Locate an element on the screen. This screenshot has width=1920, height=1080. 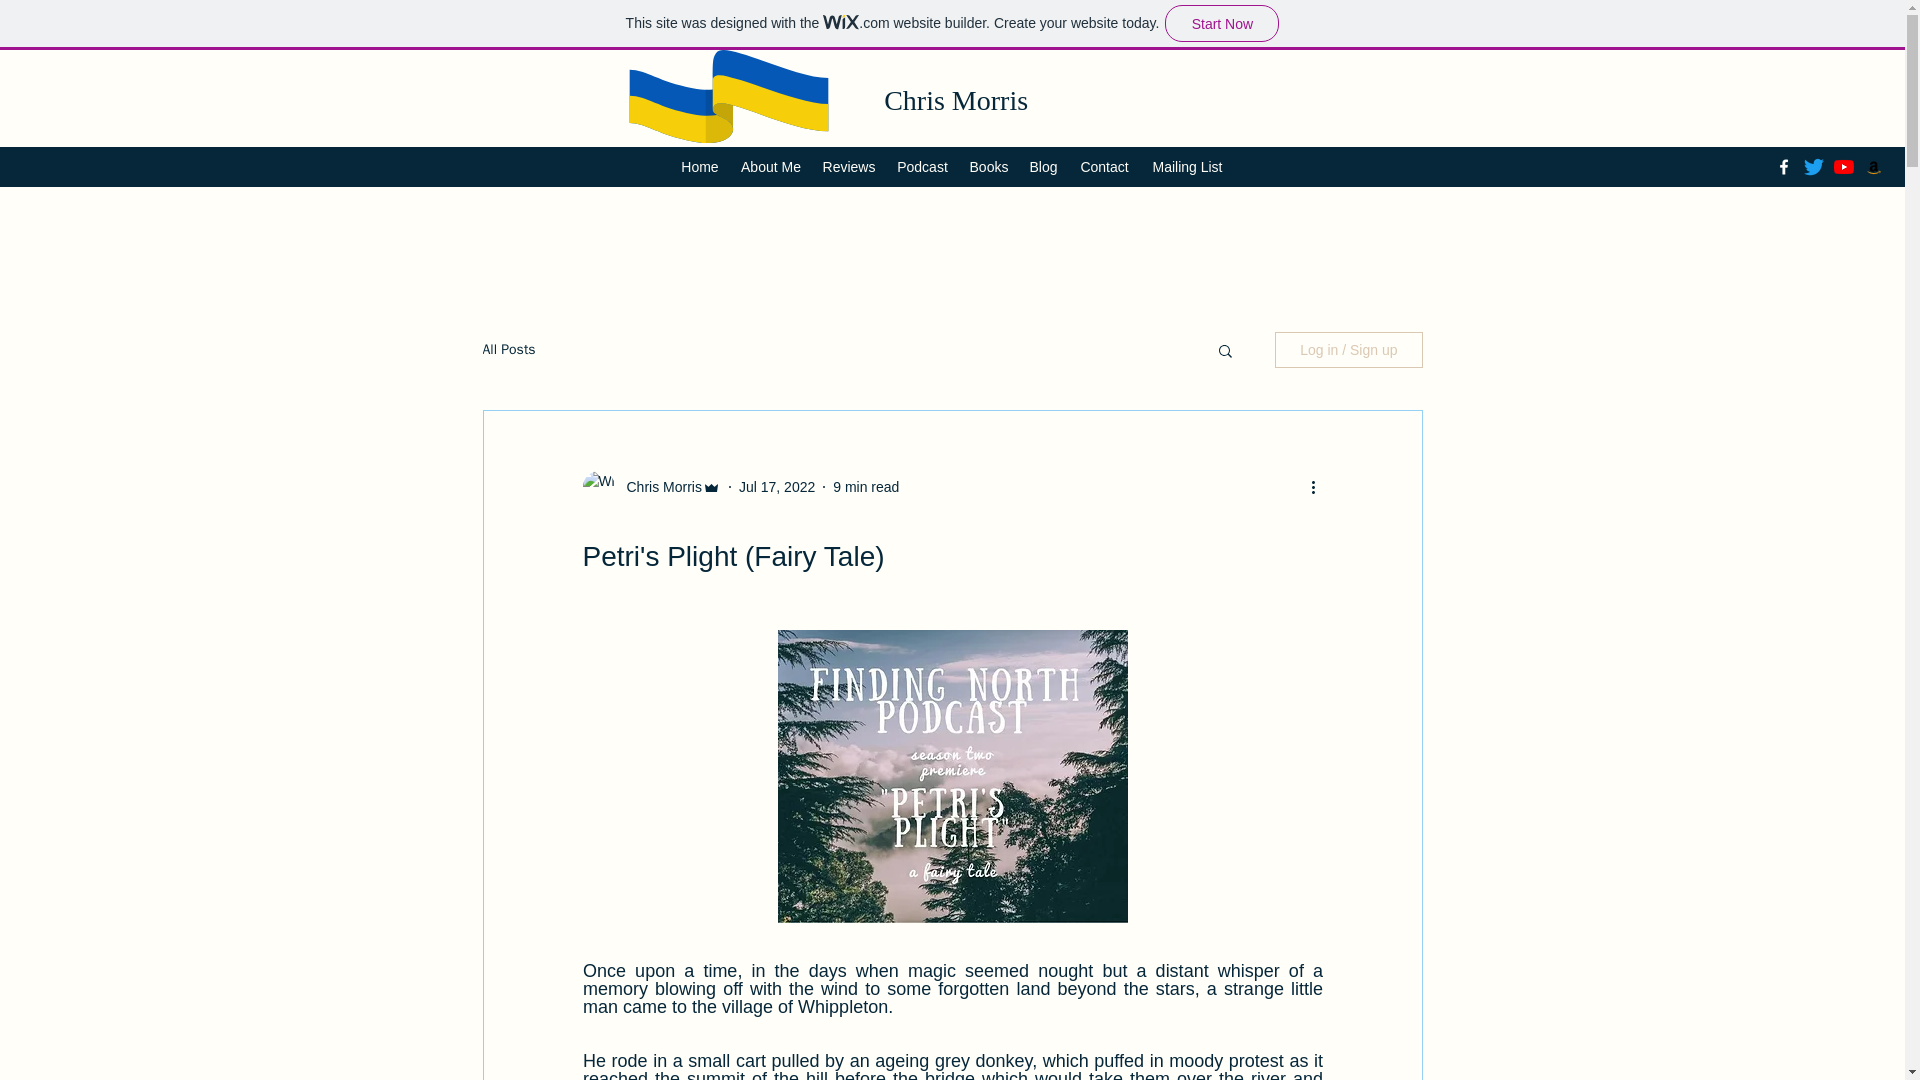
Blog is located at coordinates (1042, 167).